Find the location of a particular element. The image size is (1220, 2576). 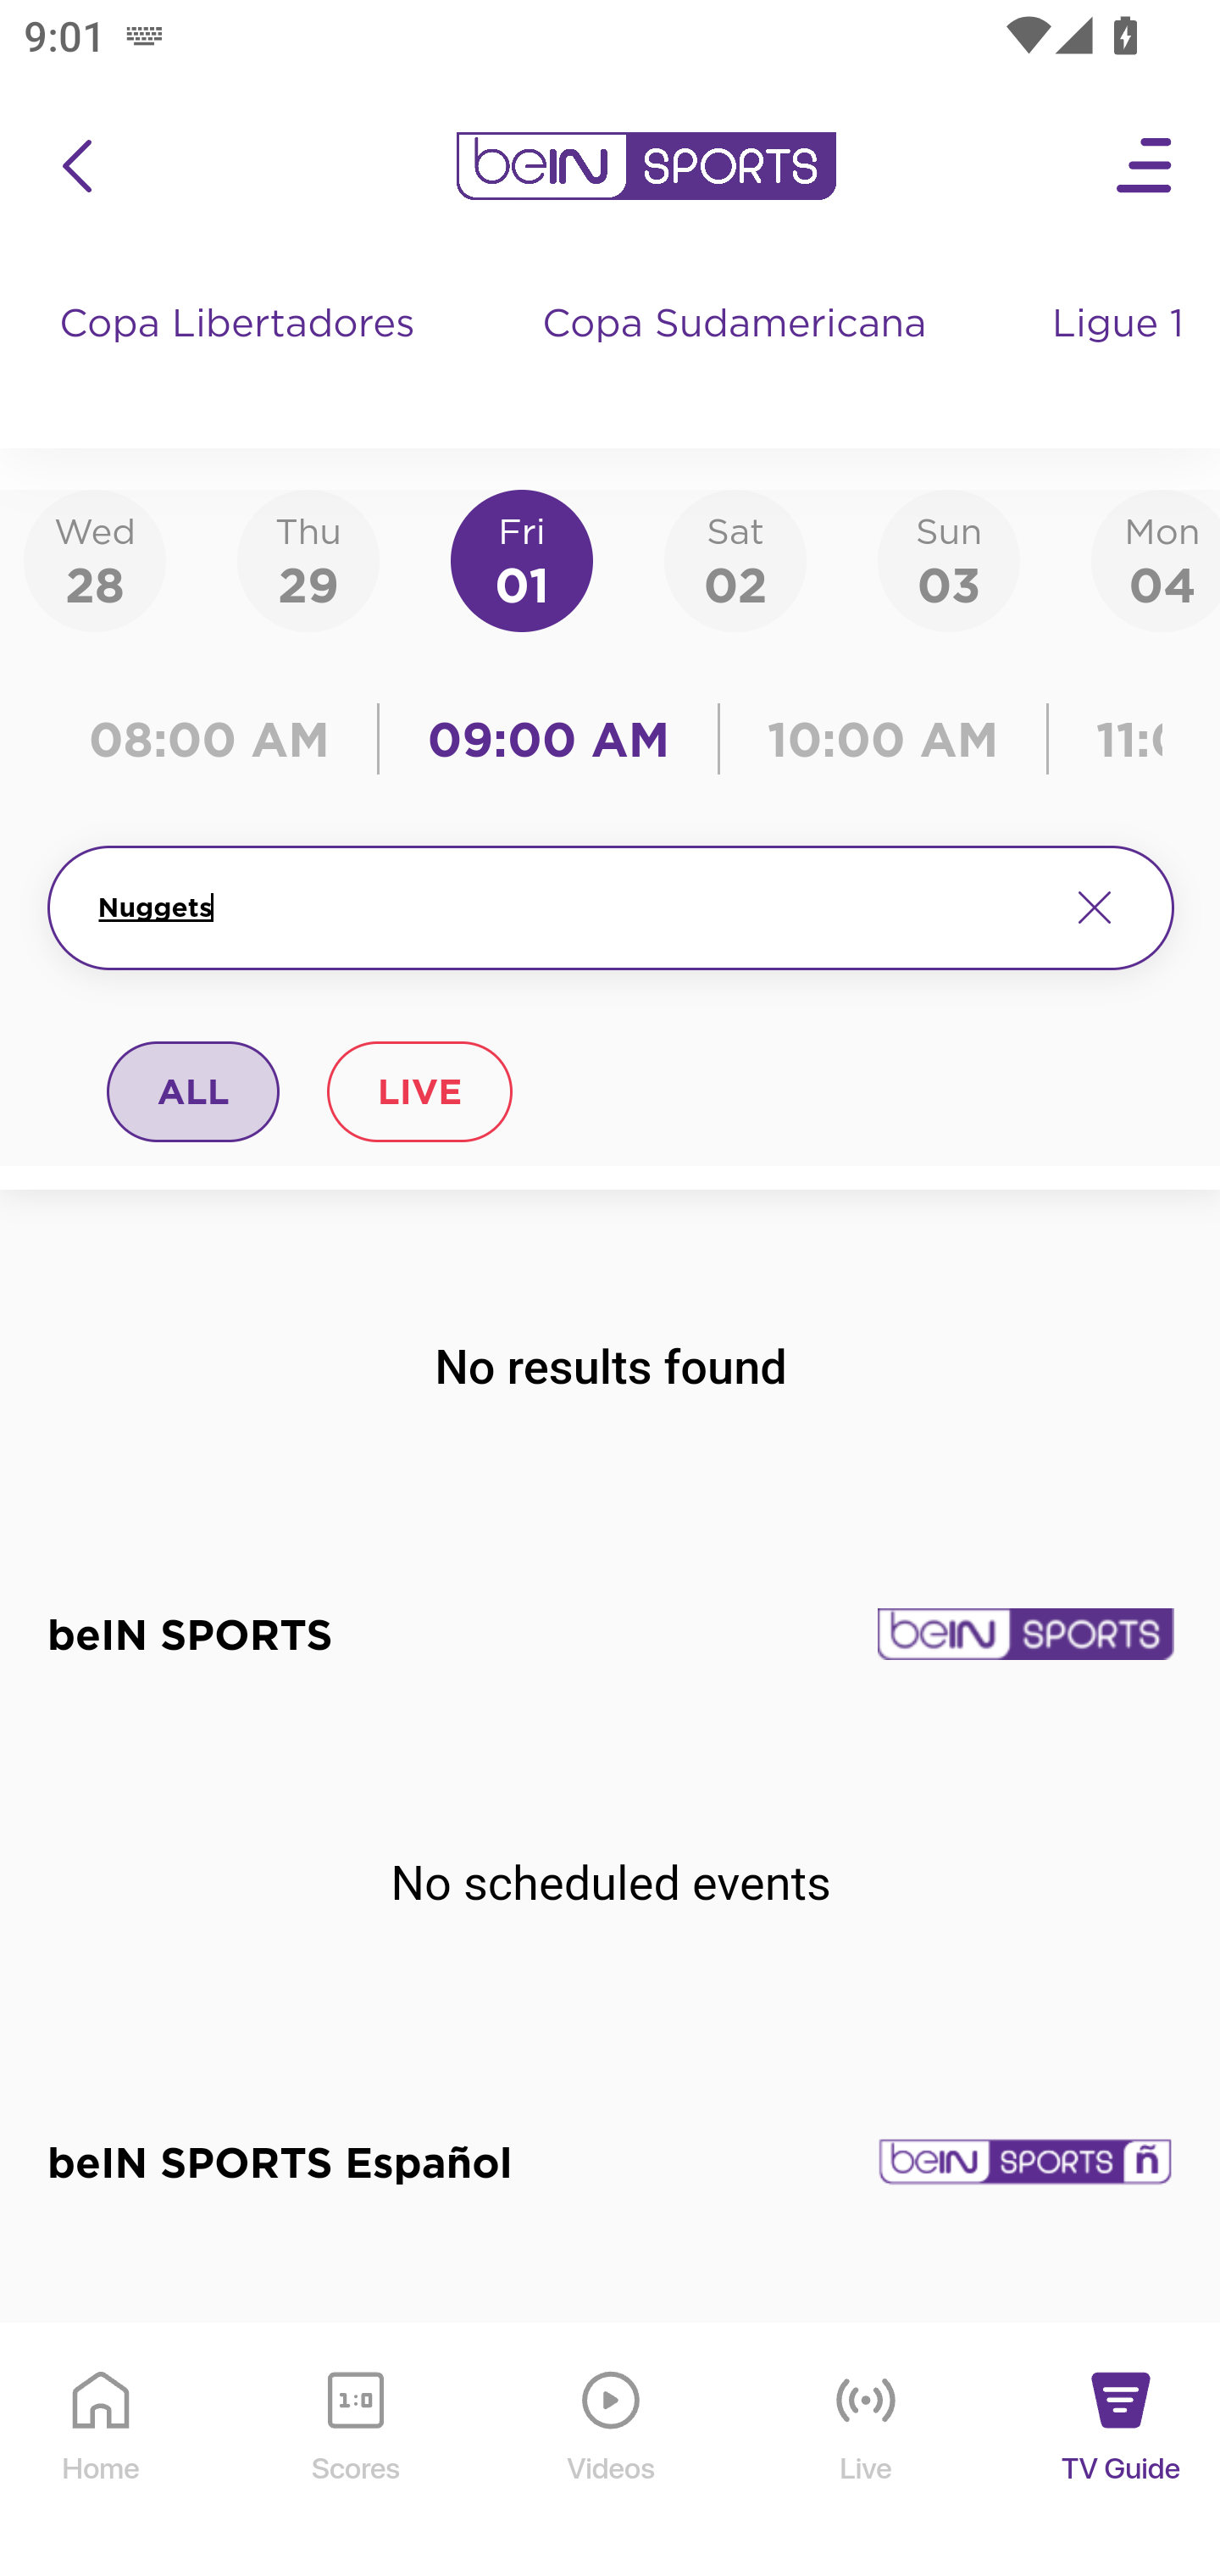

08:00 AM is located at coordinates (220, 739).